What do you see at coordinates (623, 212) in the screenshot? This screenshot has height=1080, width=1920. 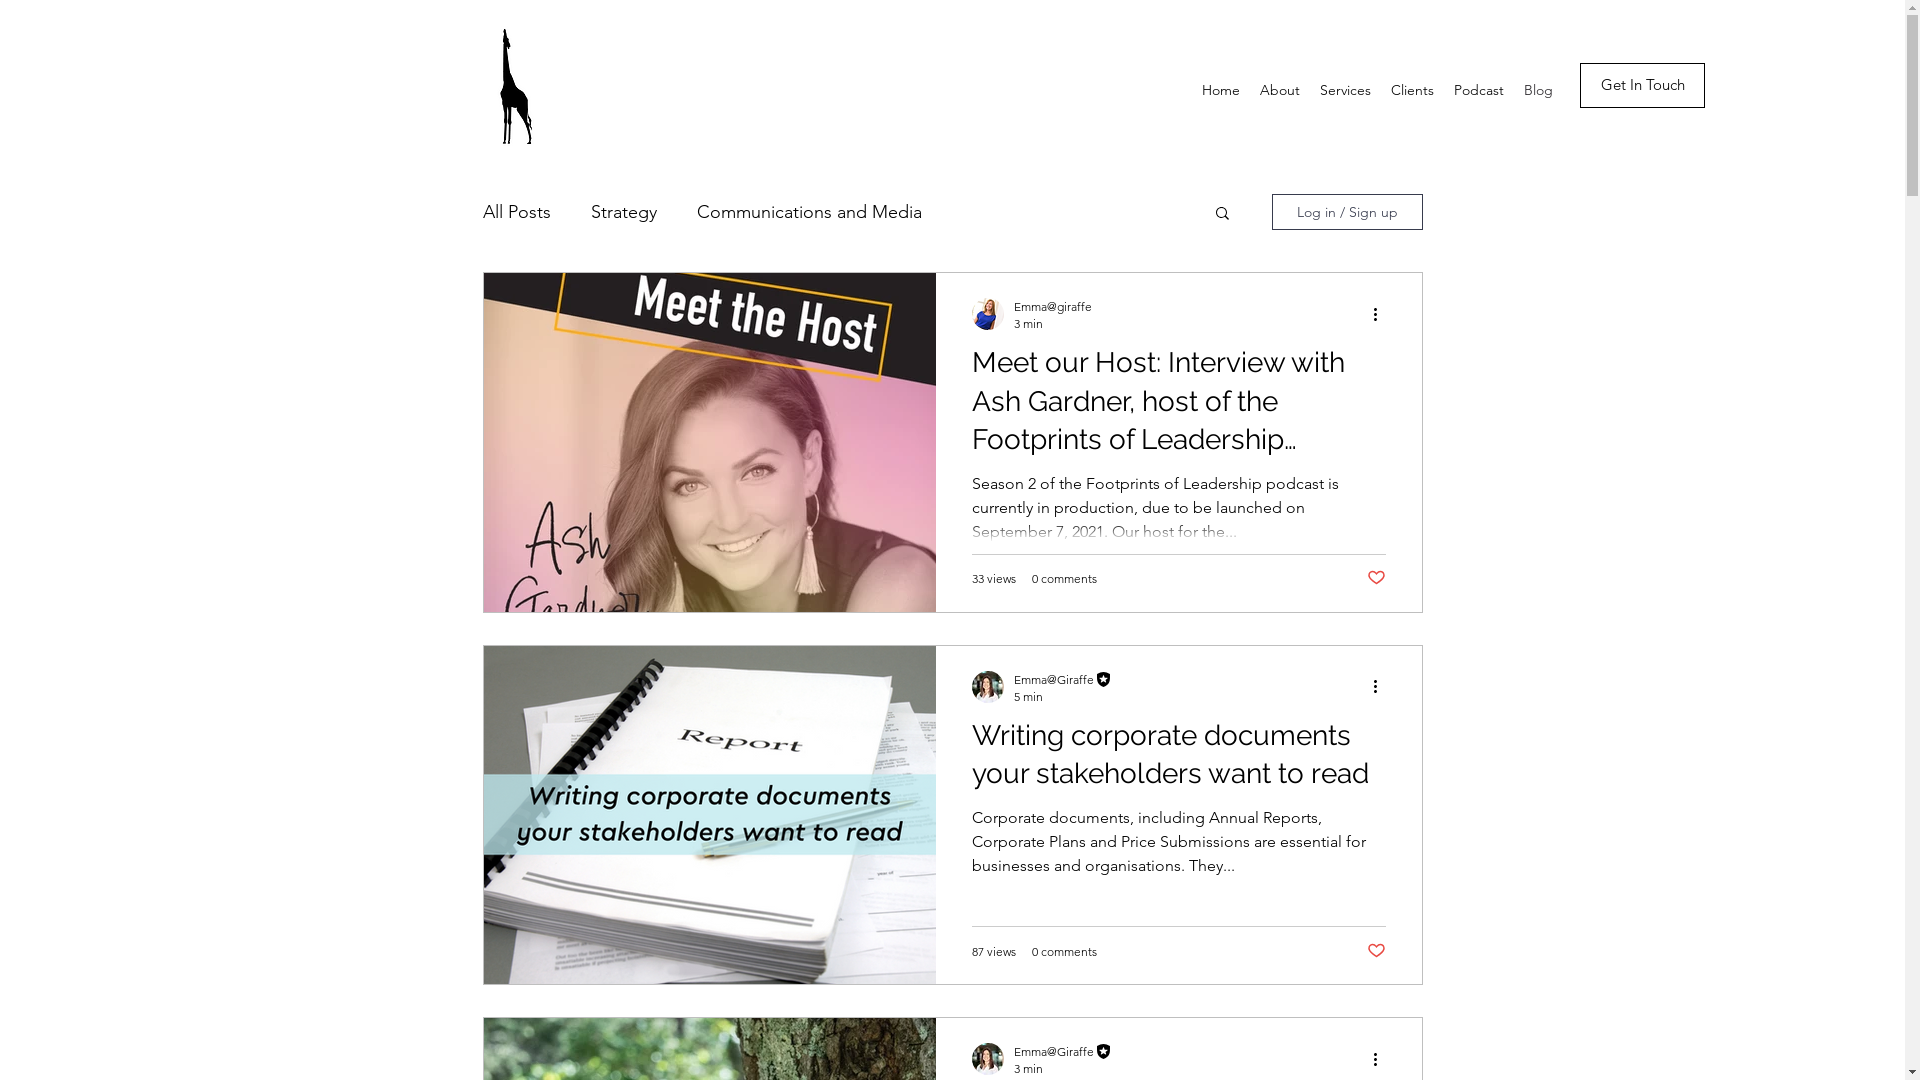 I see `Strategy` at bounding box center [623, 212].